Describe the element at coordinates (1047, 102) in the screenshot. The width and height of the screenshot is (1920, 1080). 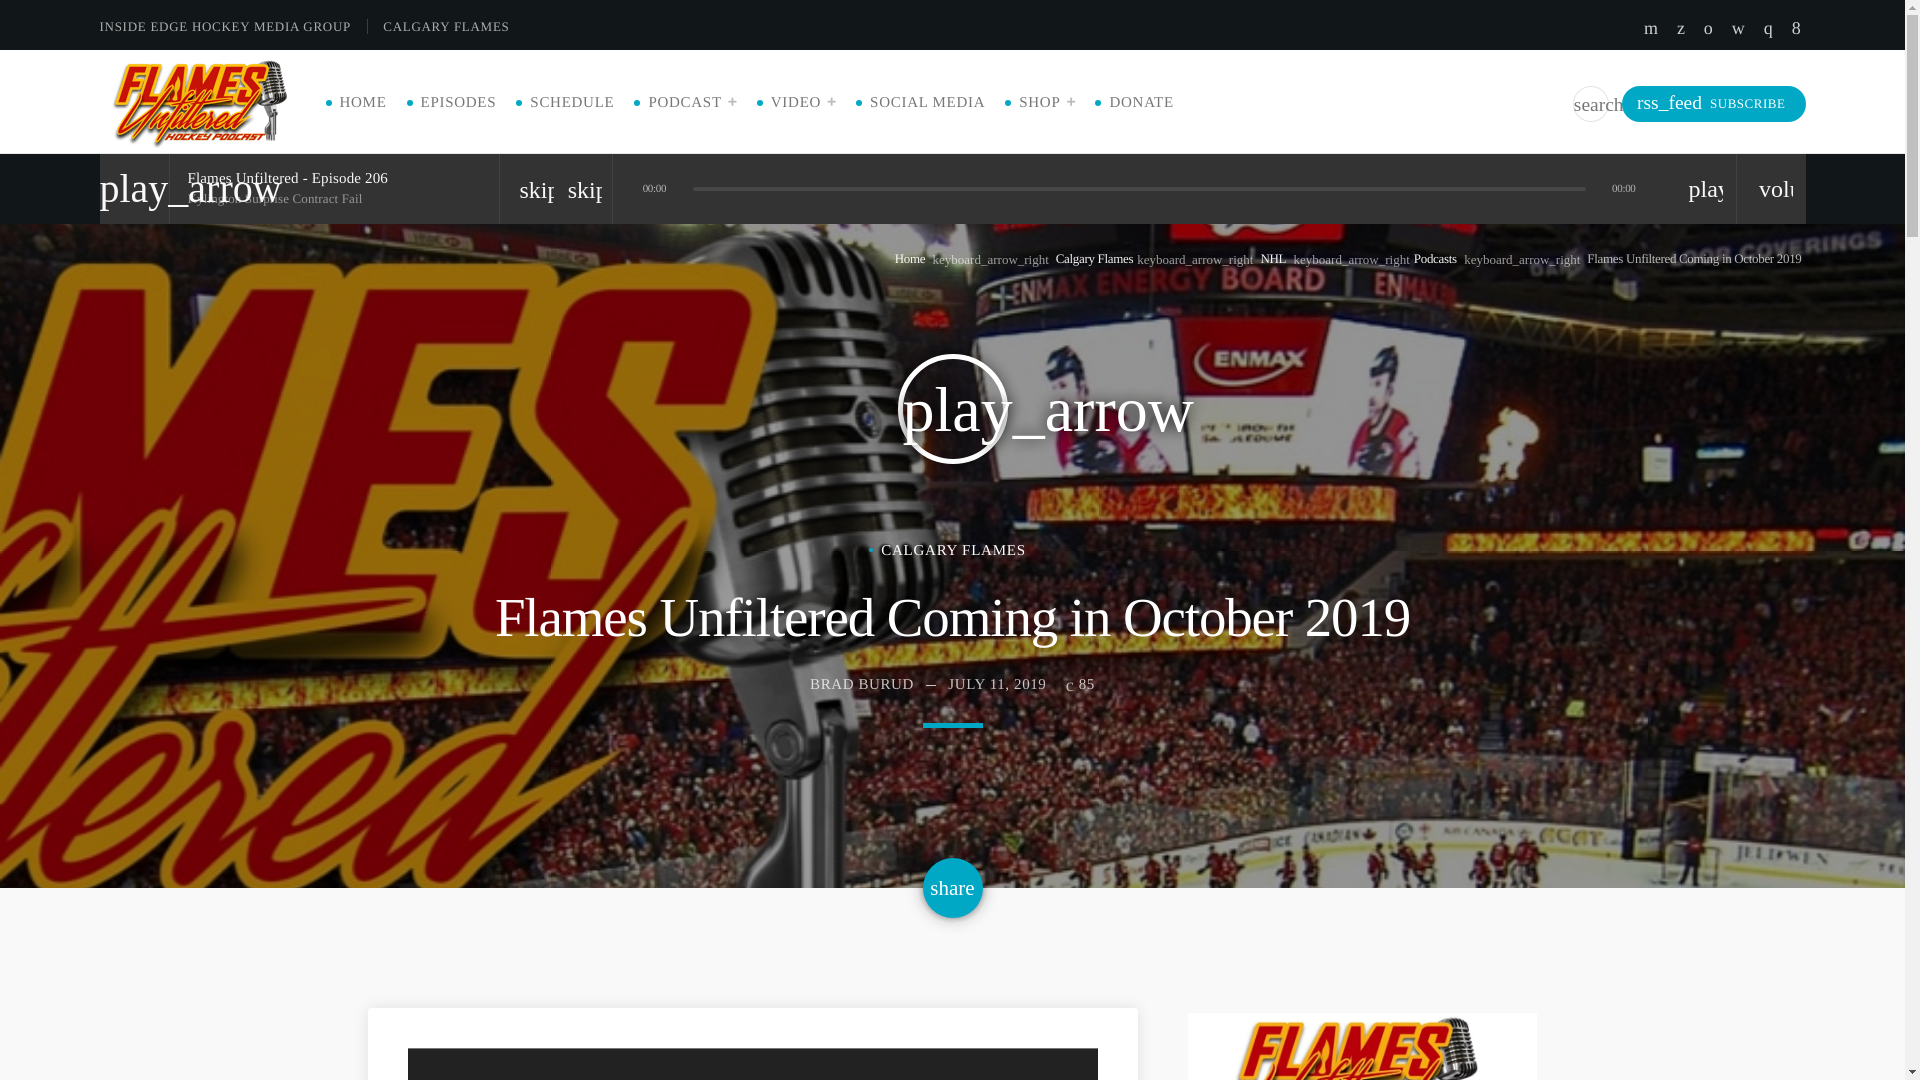
I see `SHOP` at that location.